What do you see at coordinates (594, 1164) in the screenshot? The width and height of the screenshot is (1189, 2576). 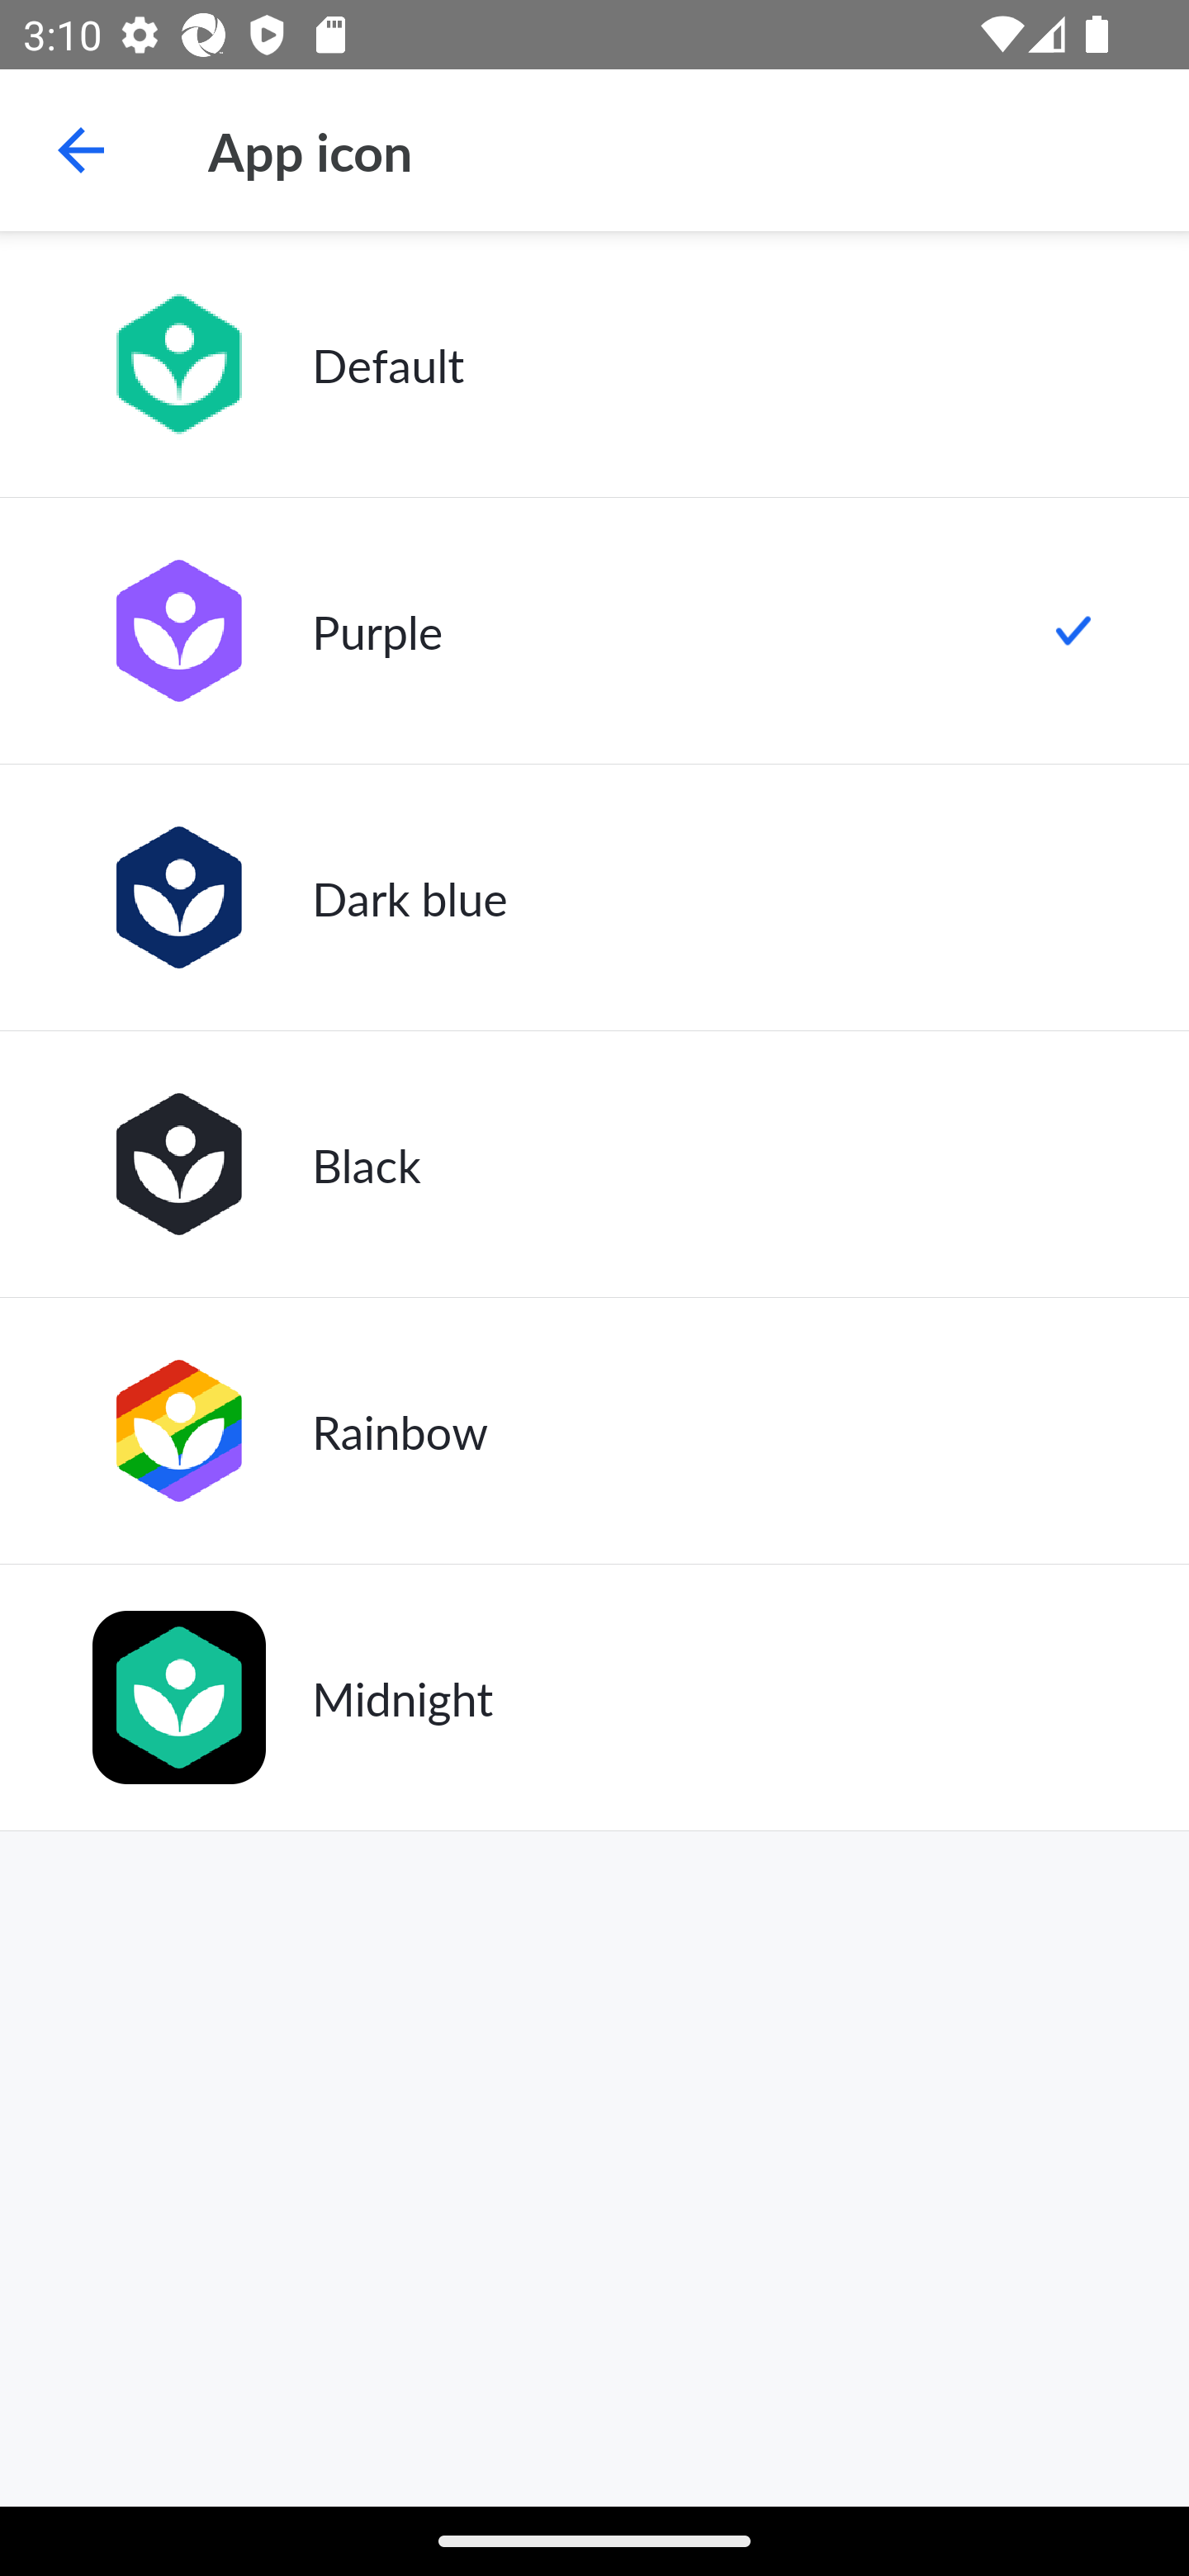 I see `Black` at bounding box center [594, 1164].